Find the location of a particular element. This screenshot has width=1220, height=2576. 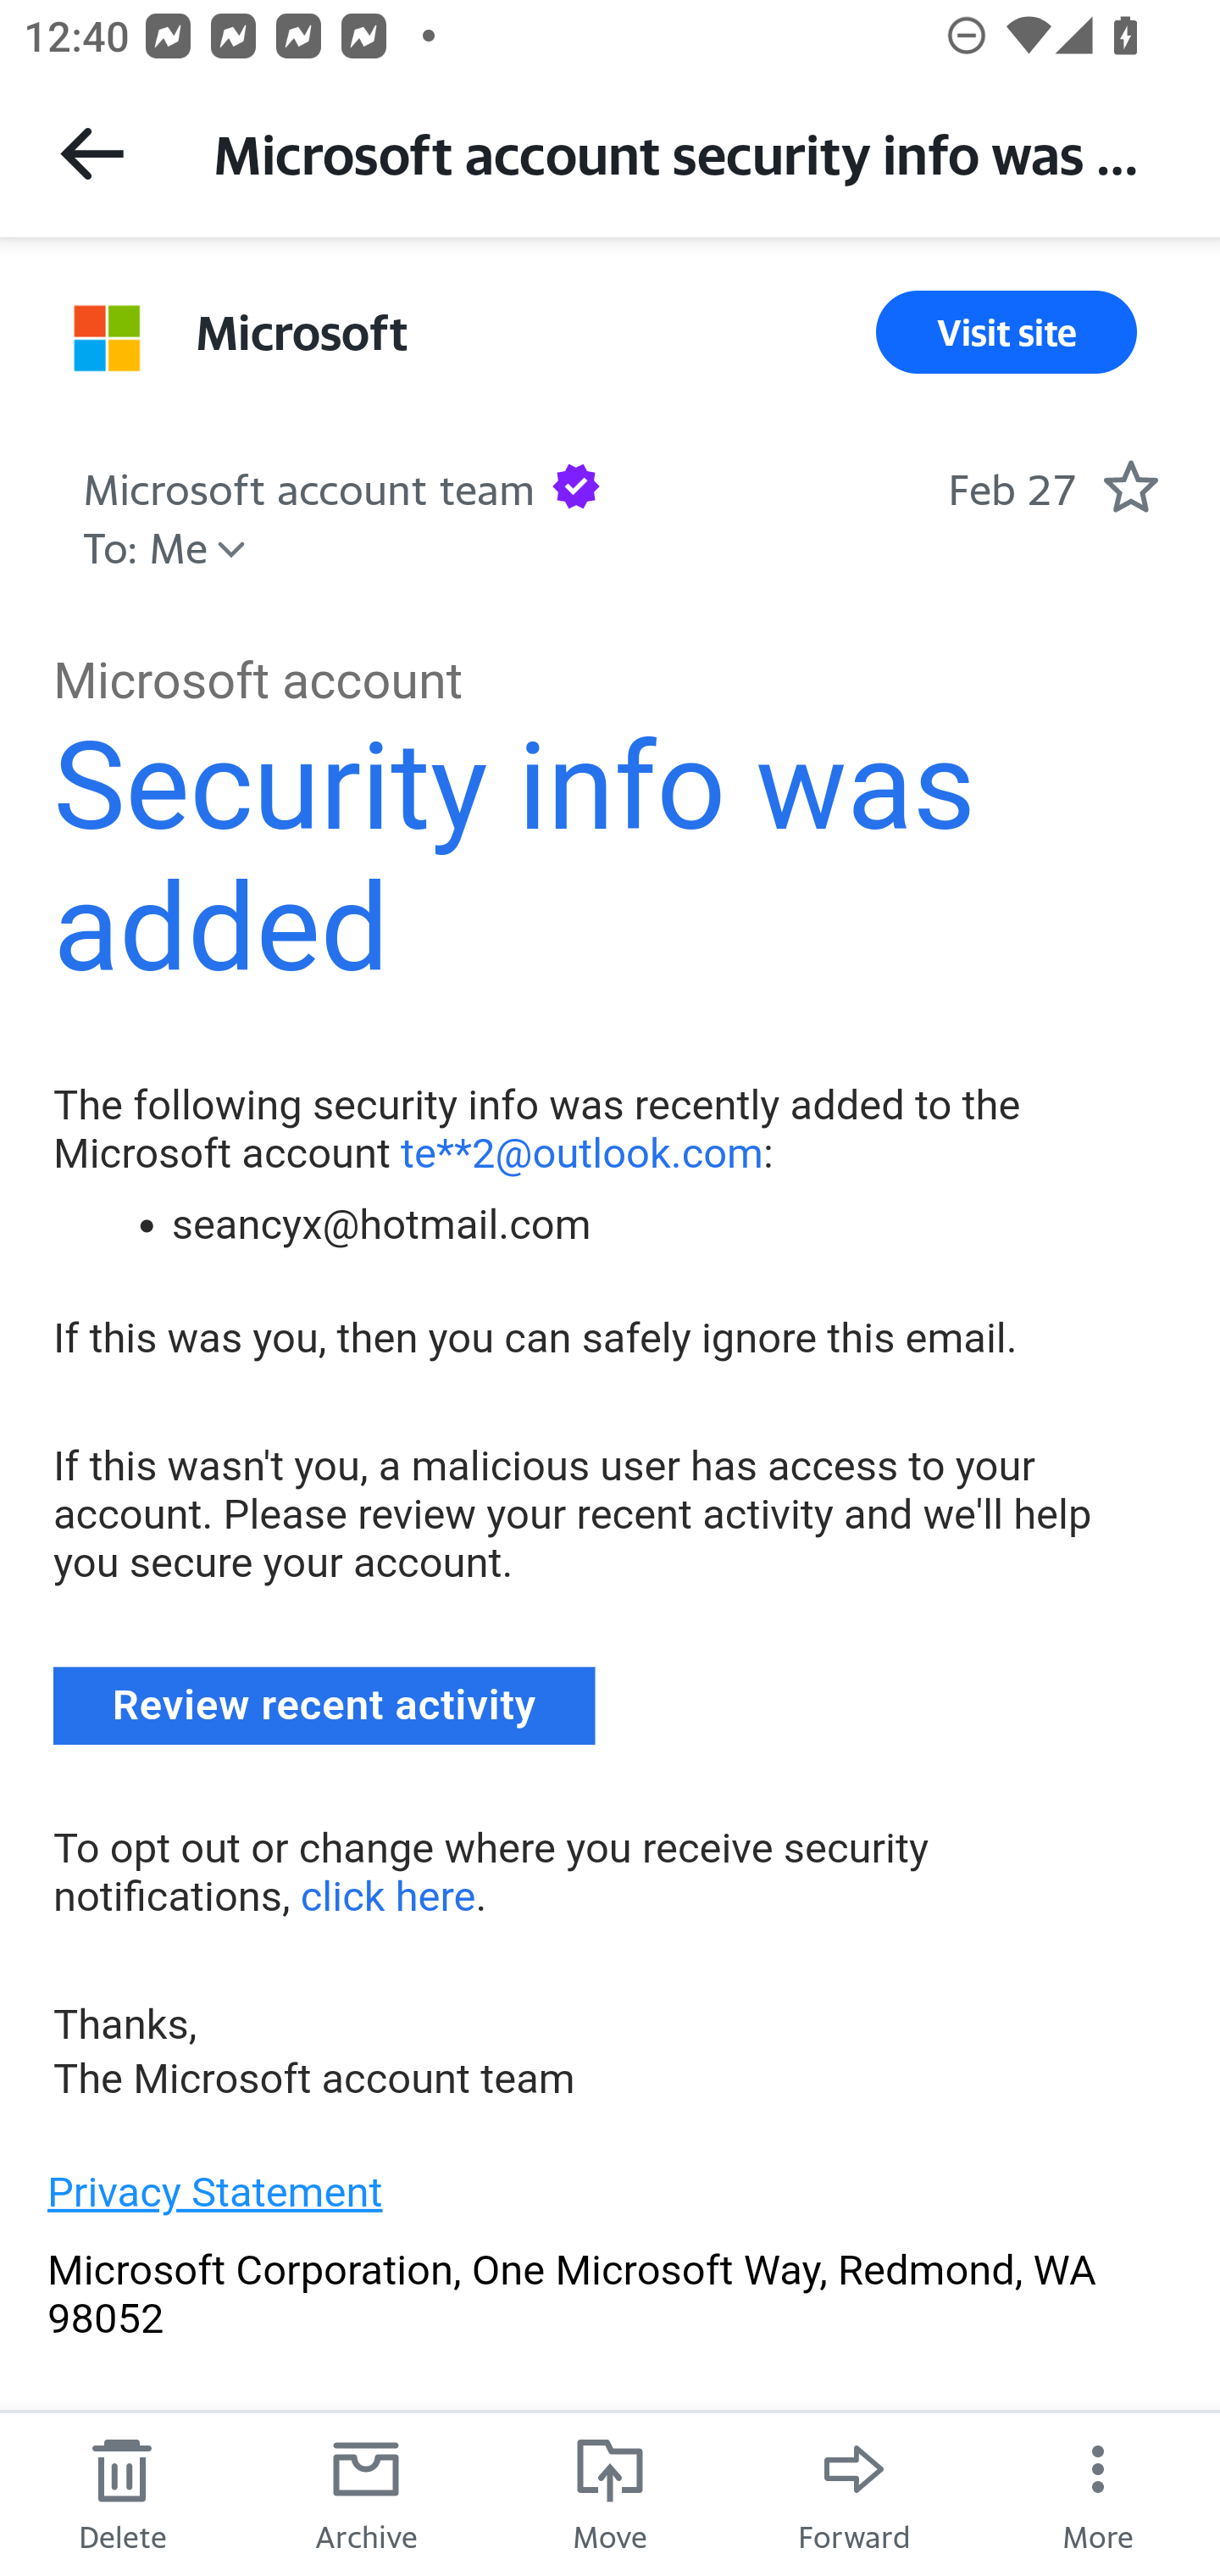

View all messages from sender is located at coordinates (107, 339).